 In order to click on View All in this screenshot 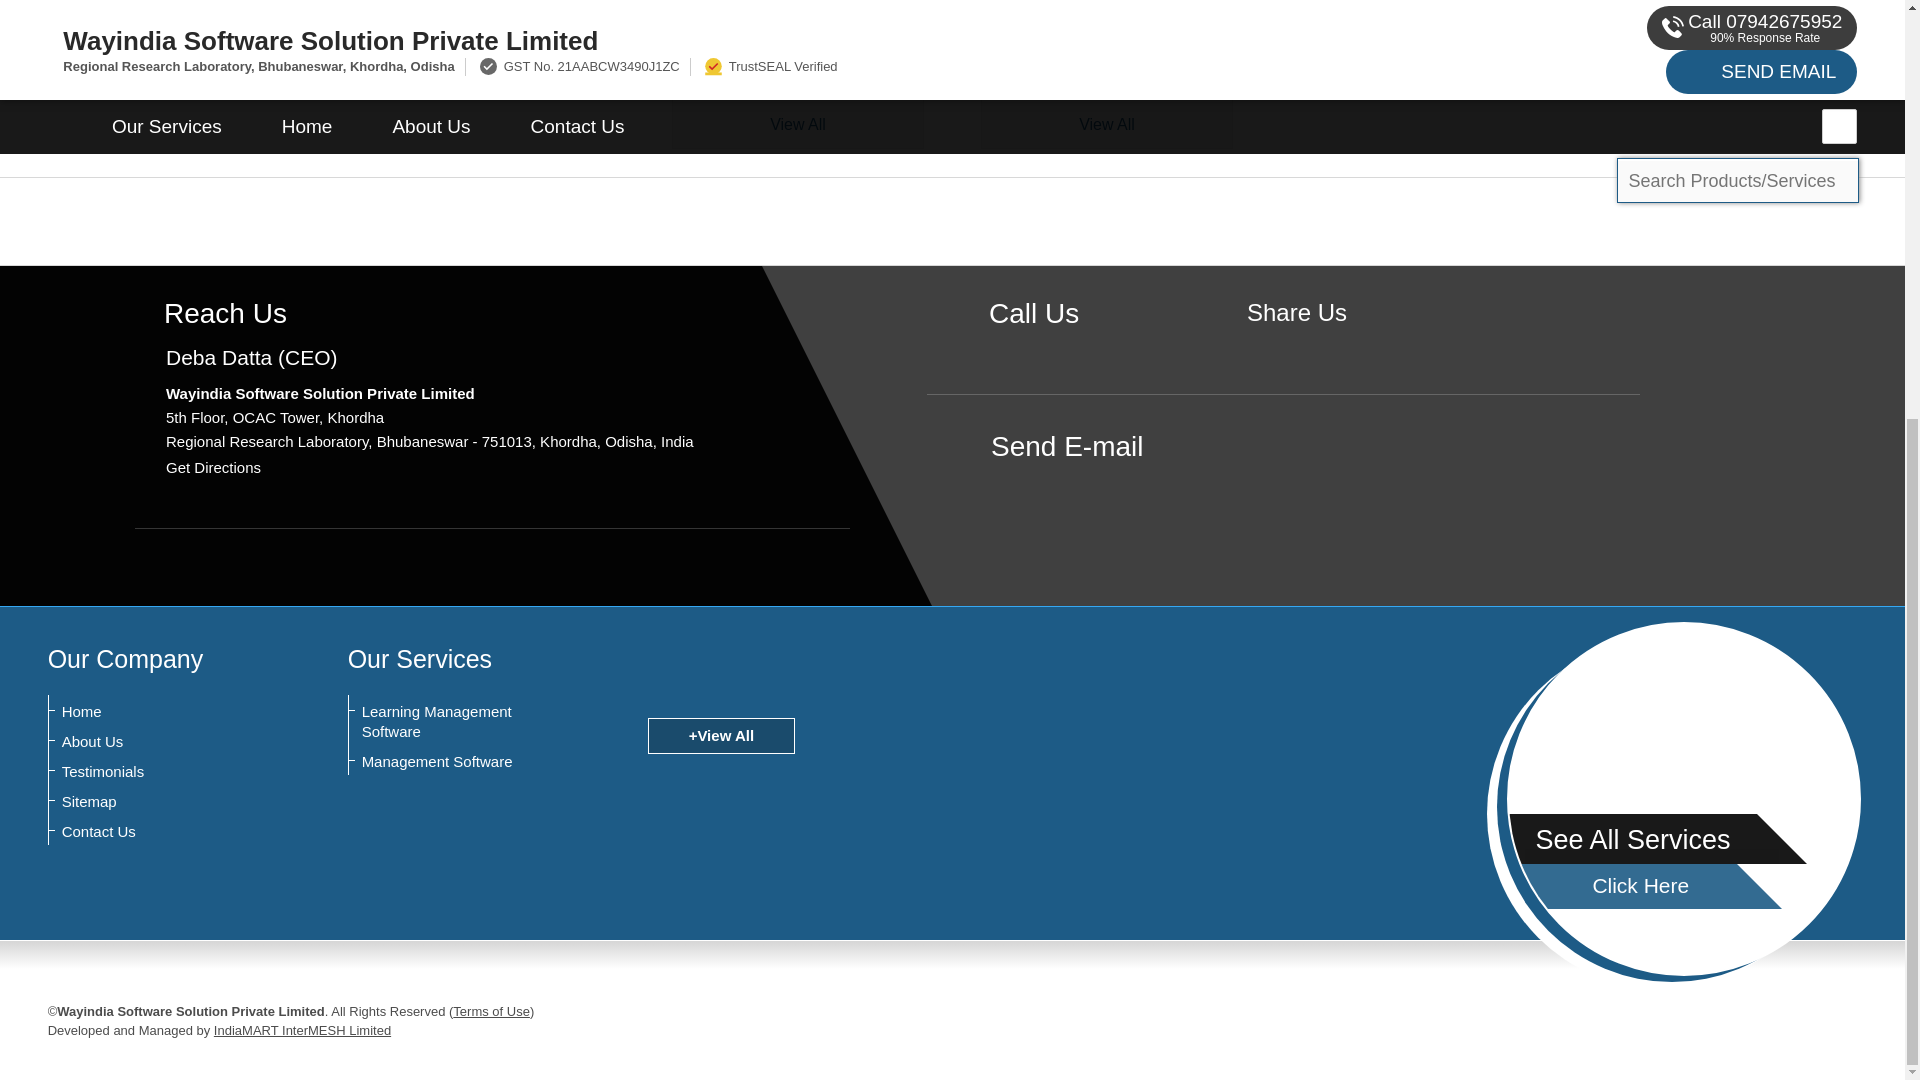, I will do `click(1106, 124)`.